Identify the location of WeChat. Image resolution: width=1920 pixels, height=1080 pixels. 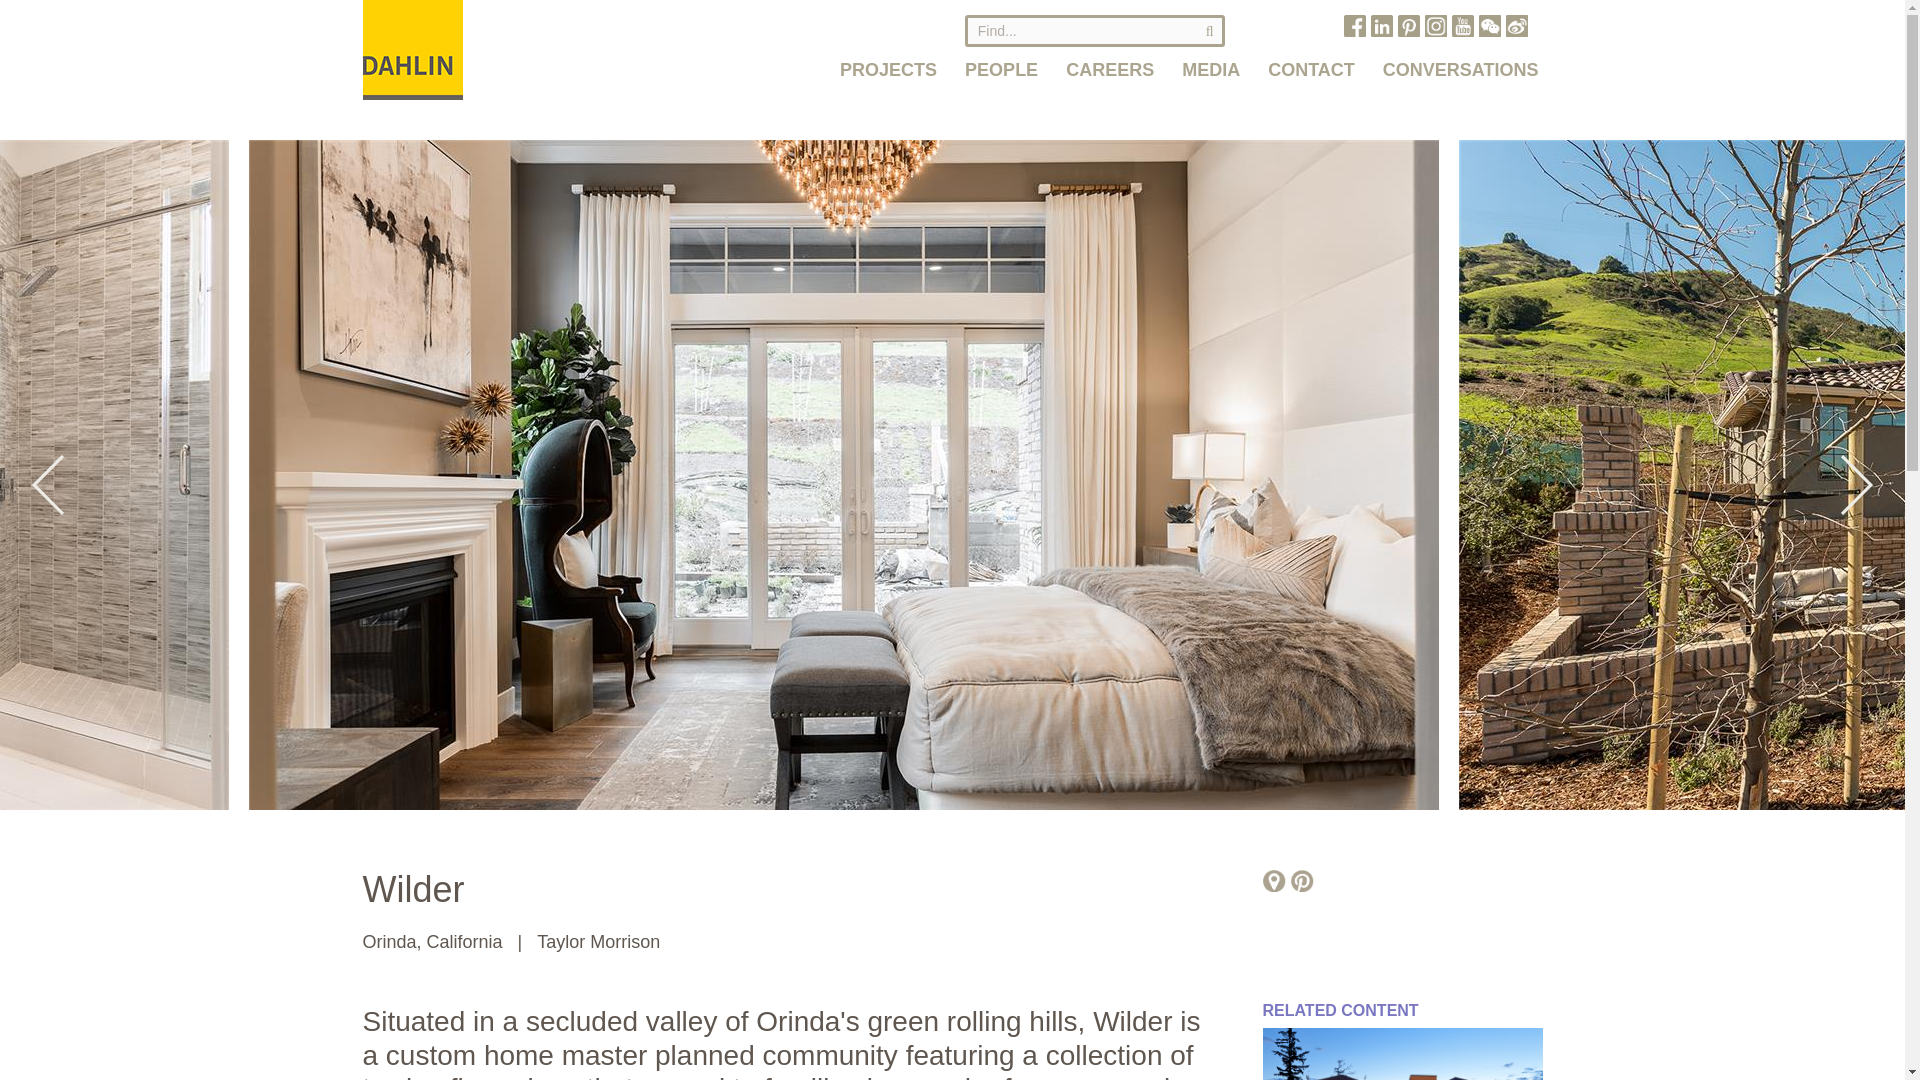
(1488, 26).